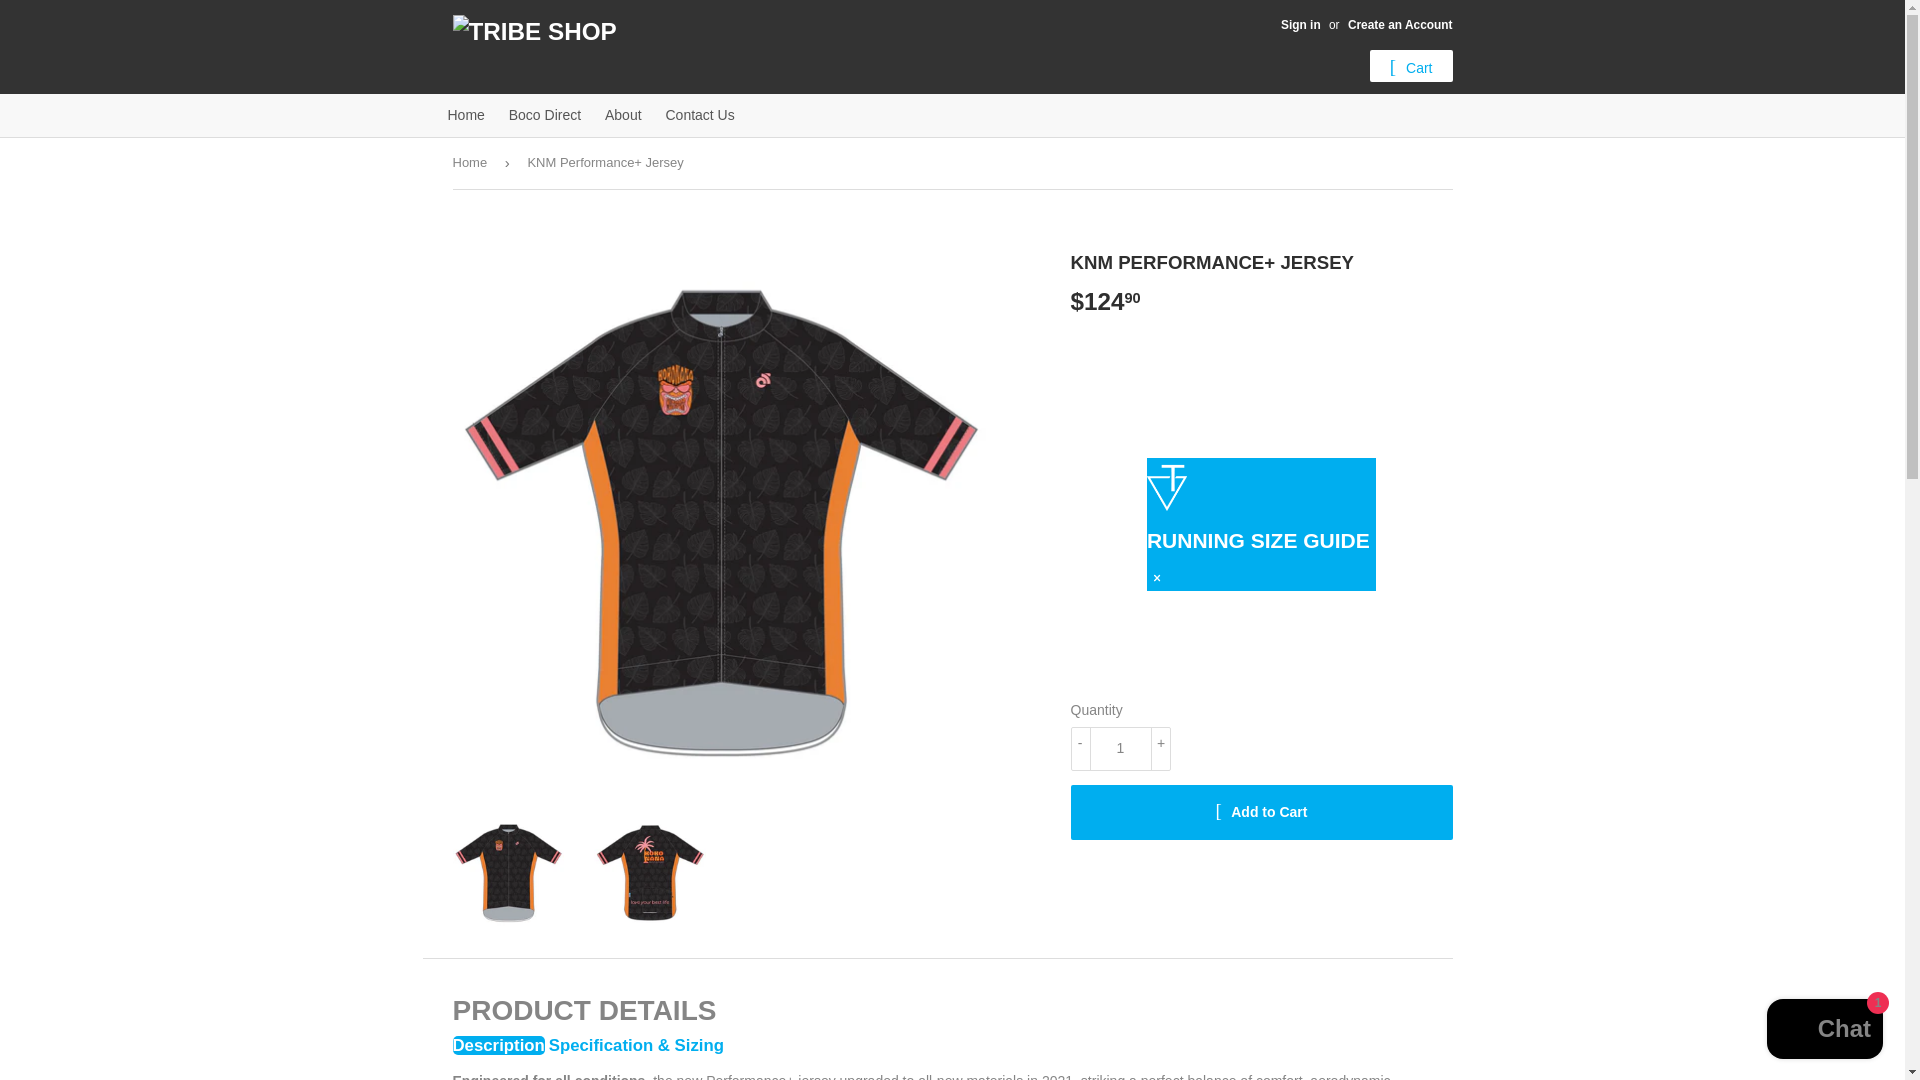  What do you see at coordinates (545, 114) in the screenshot?
I see `Boco Direct` at bounding box center [545, 114].